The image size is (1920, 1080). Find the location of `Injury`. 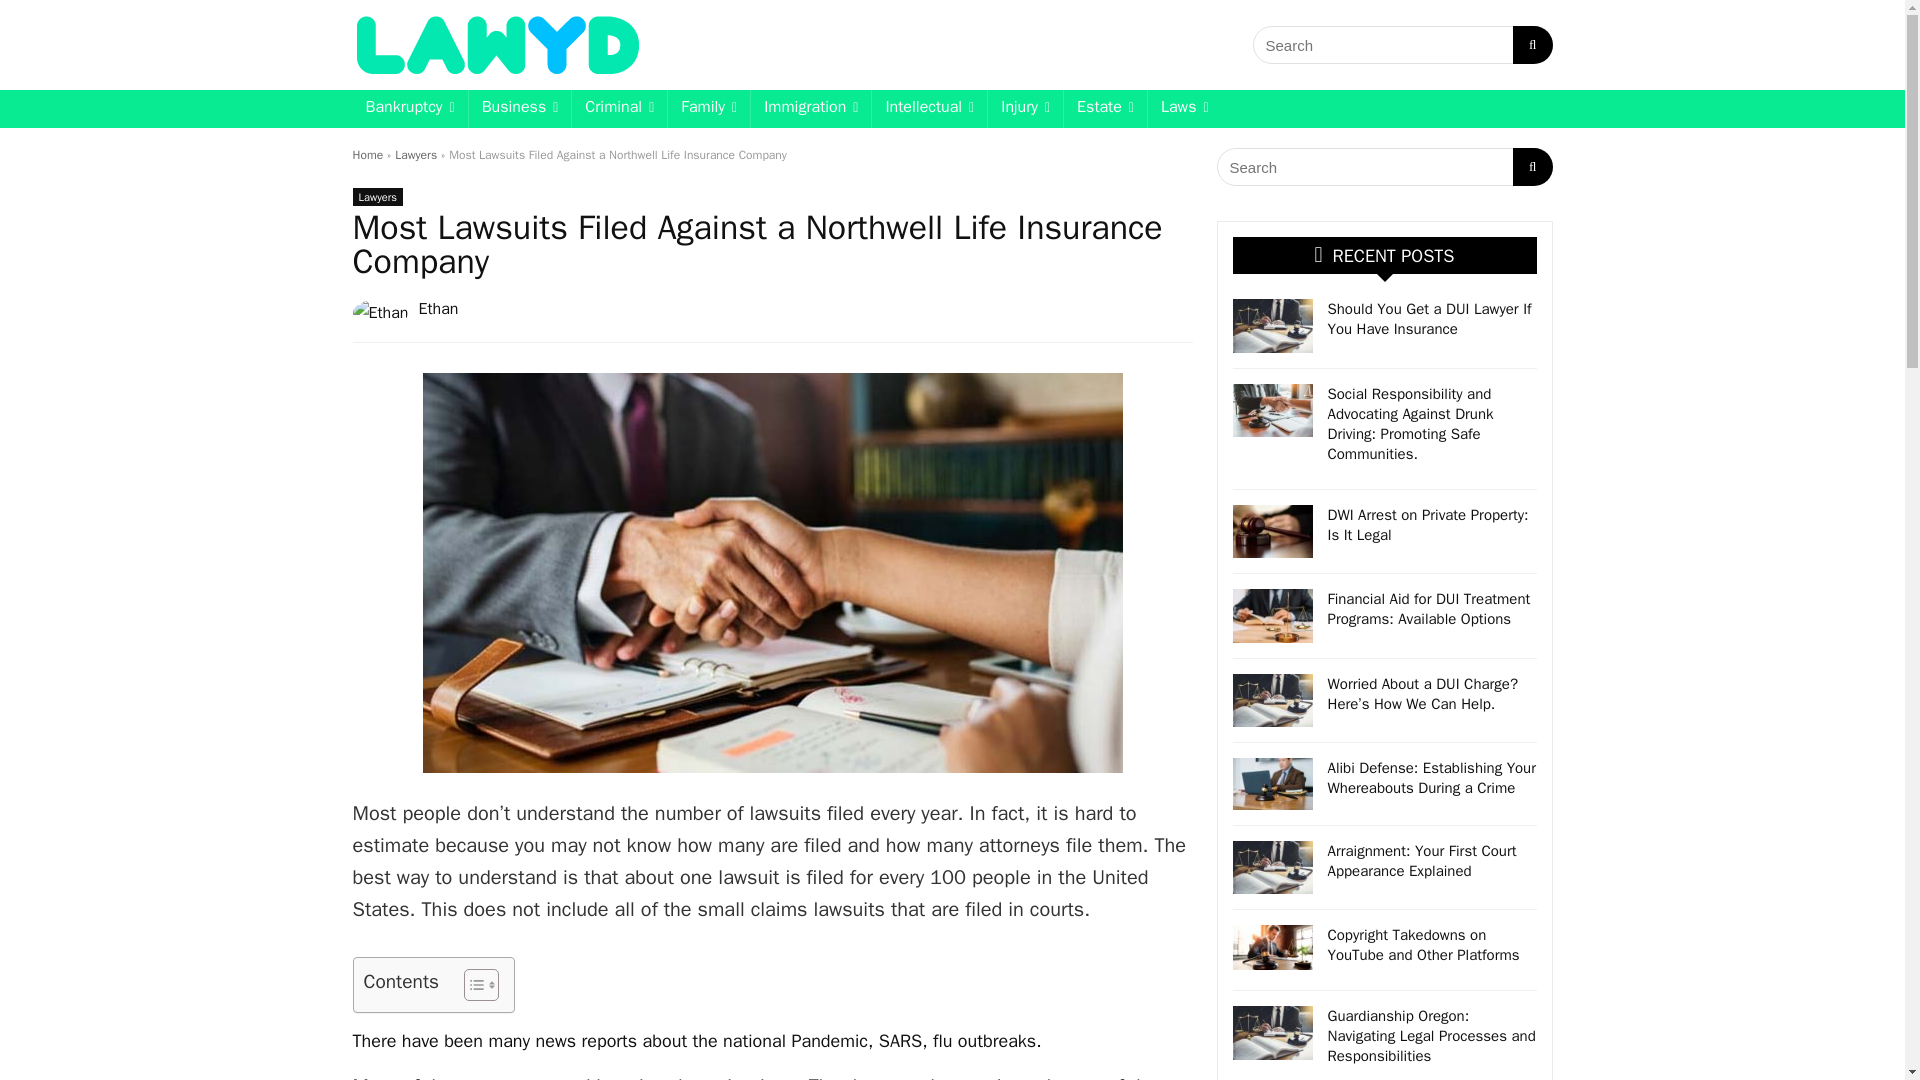

Injury is located at coordinates (1026, 108).